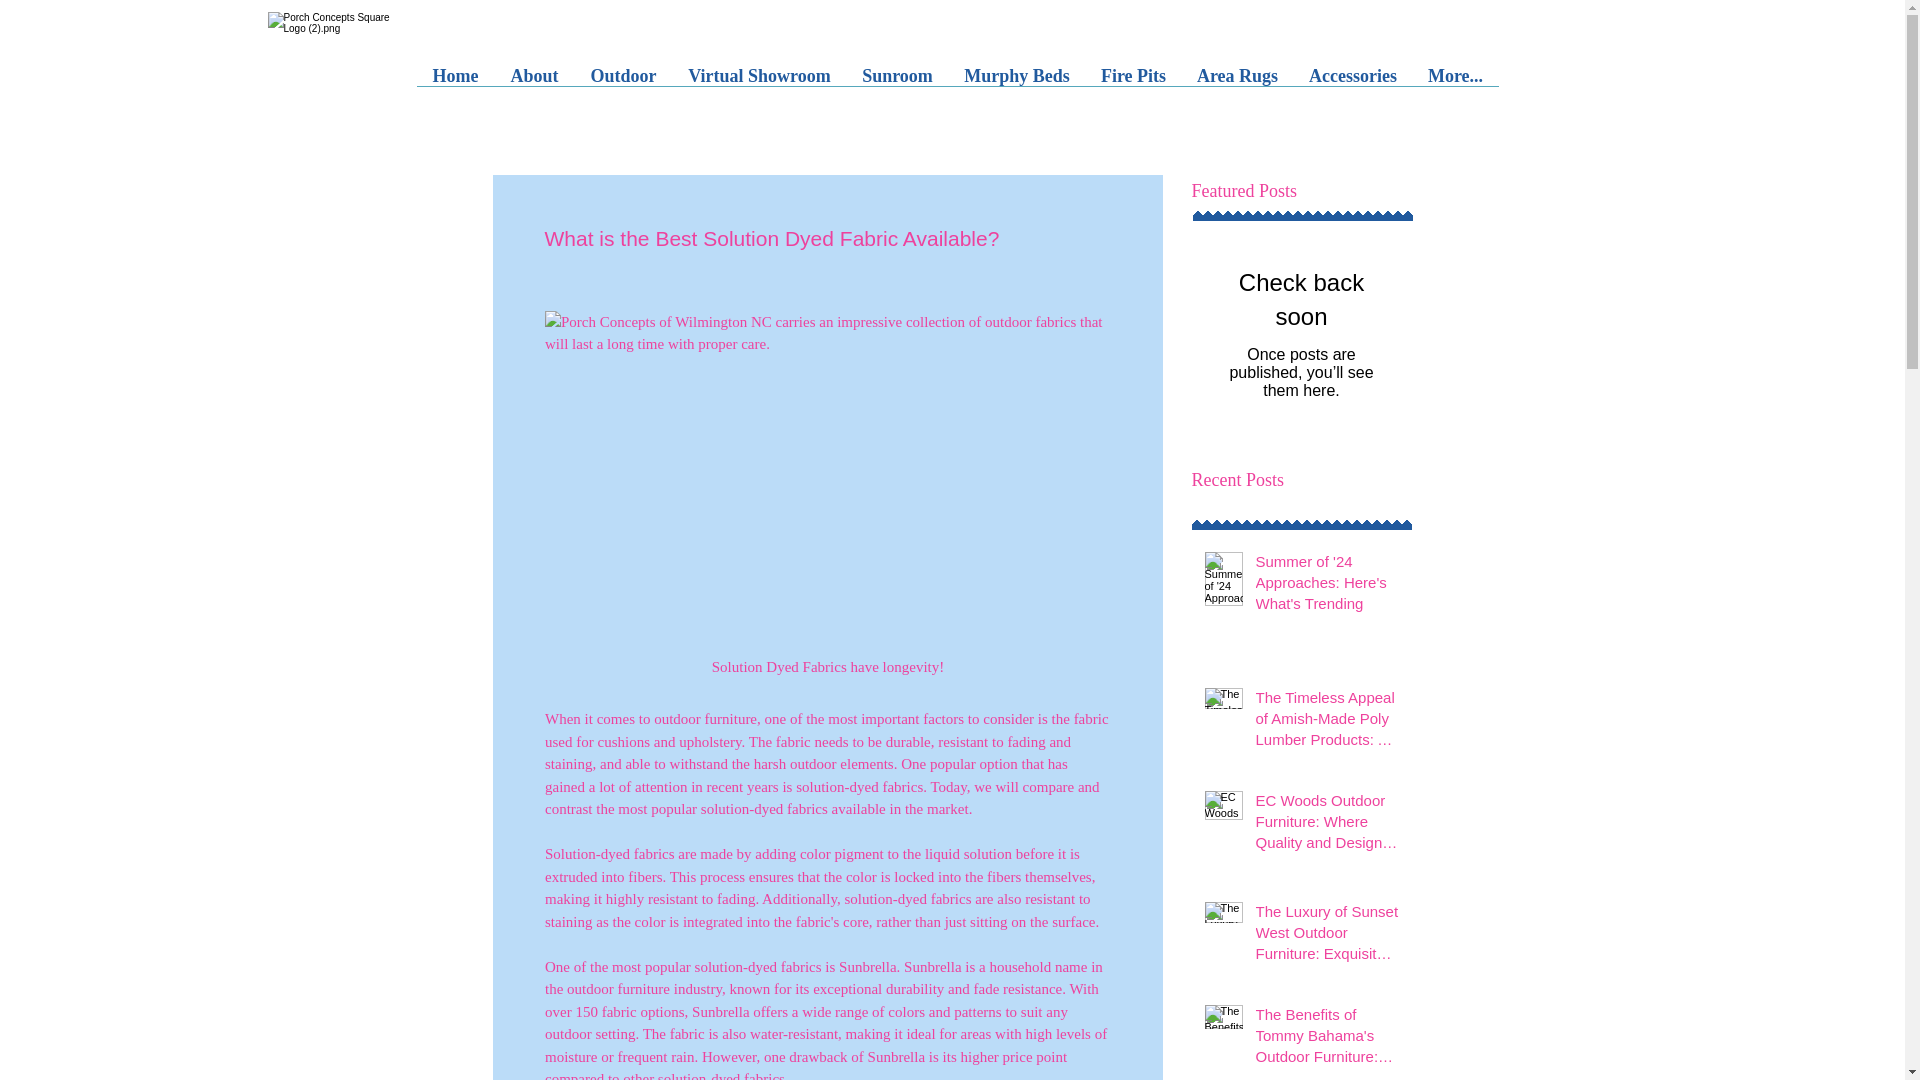 The height and width of the screenshot is (1080, 1920). Describe the element at coordinates (1354, 82) in the screenshot. I see `Accessories` at that location.